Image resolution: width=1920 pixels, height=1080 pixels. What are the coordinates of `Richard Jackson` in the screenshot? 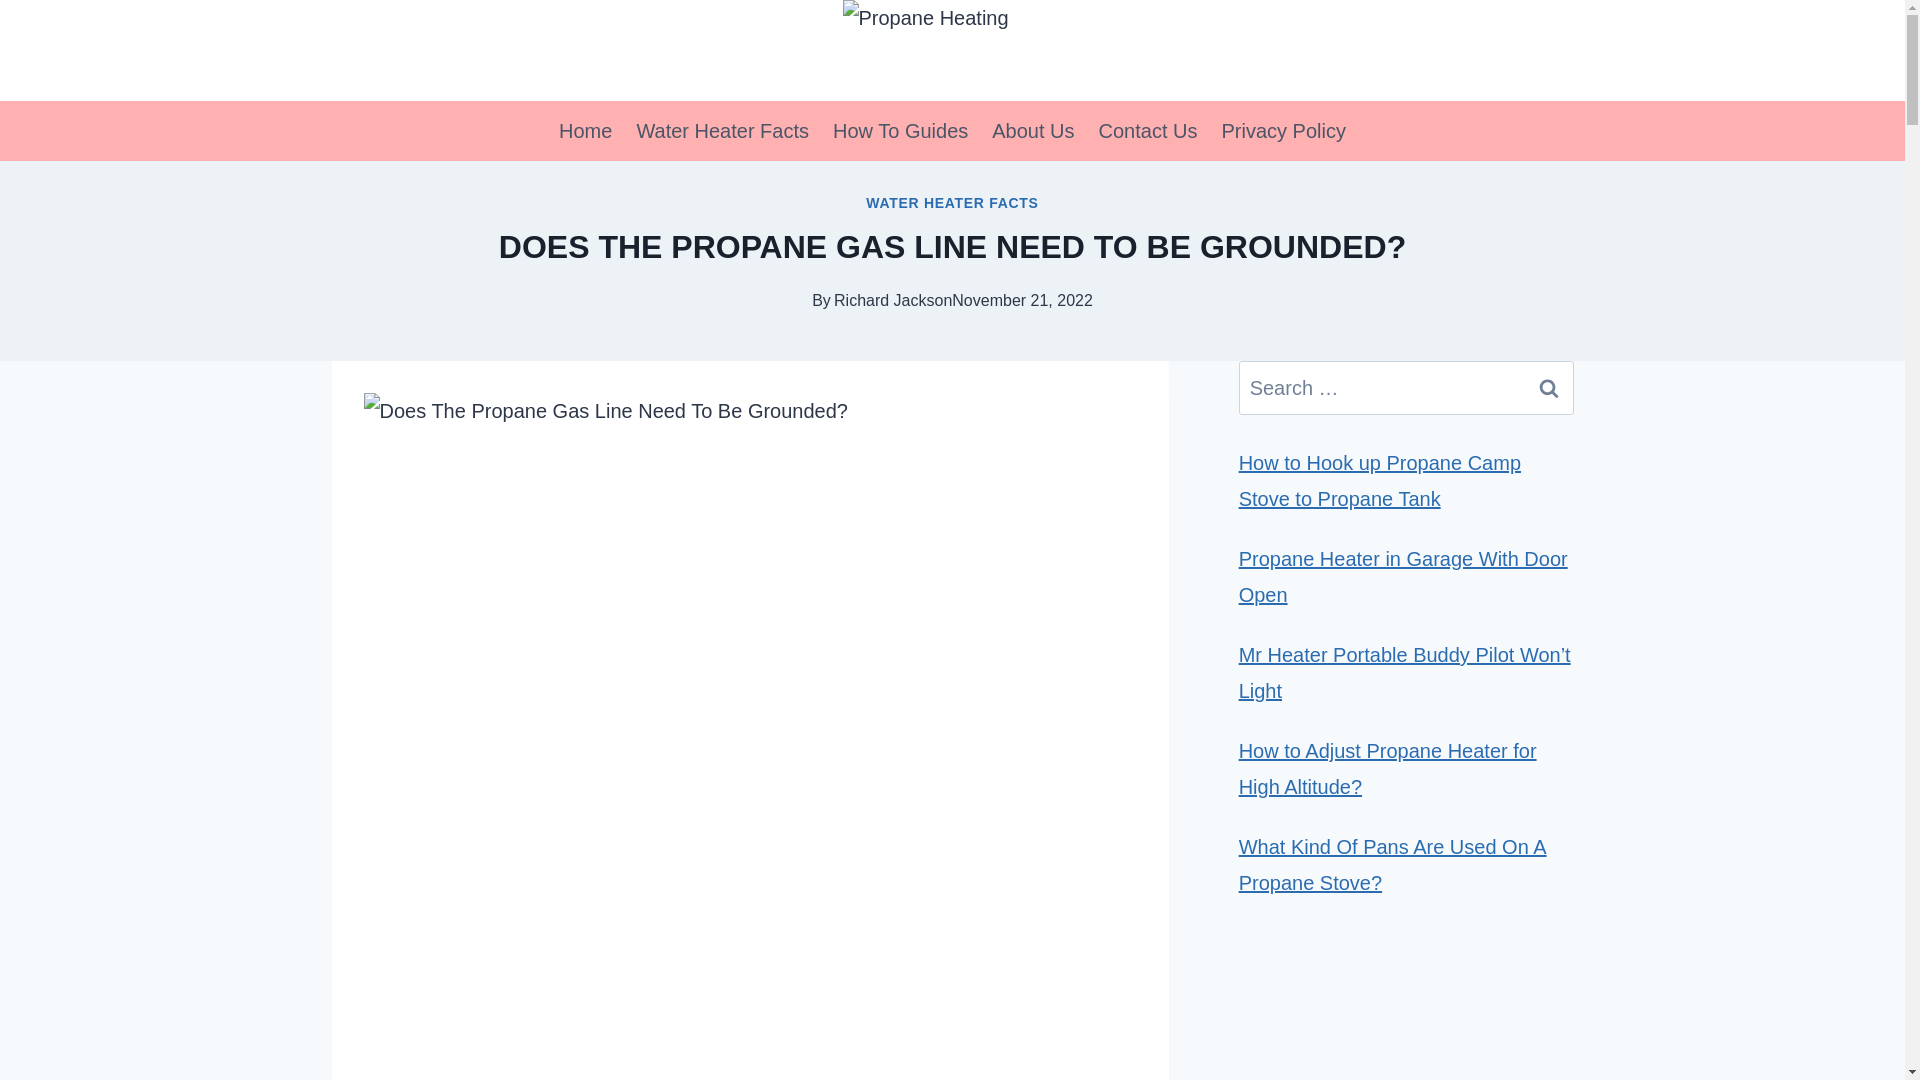 It's located at (892, 300).